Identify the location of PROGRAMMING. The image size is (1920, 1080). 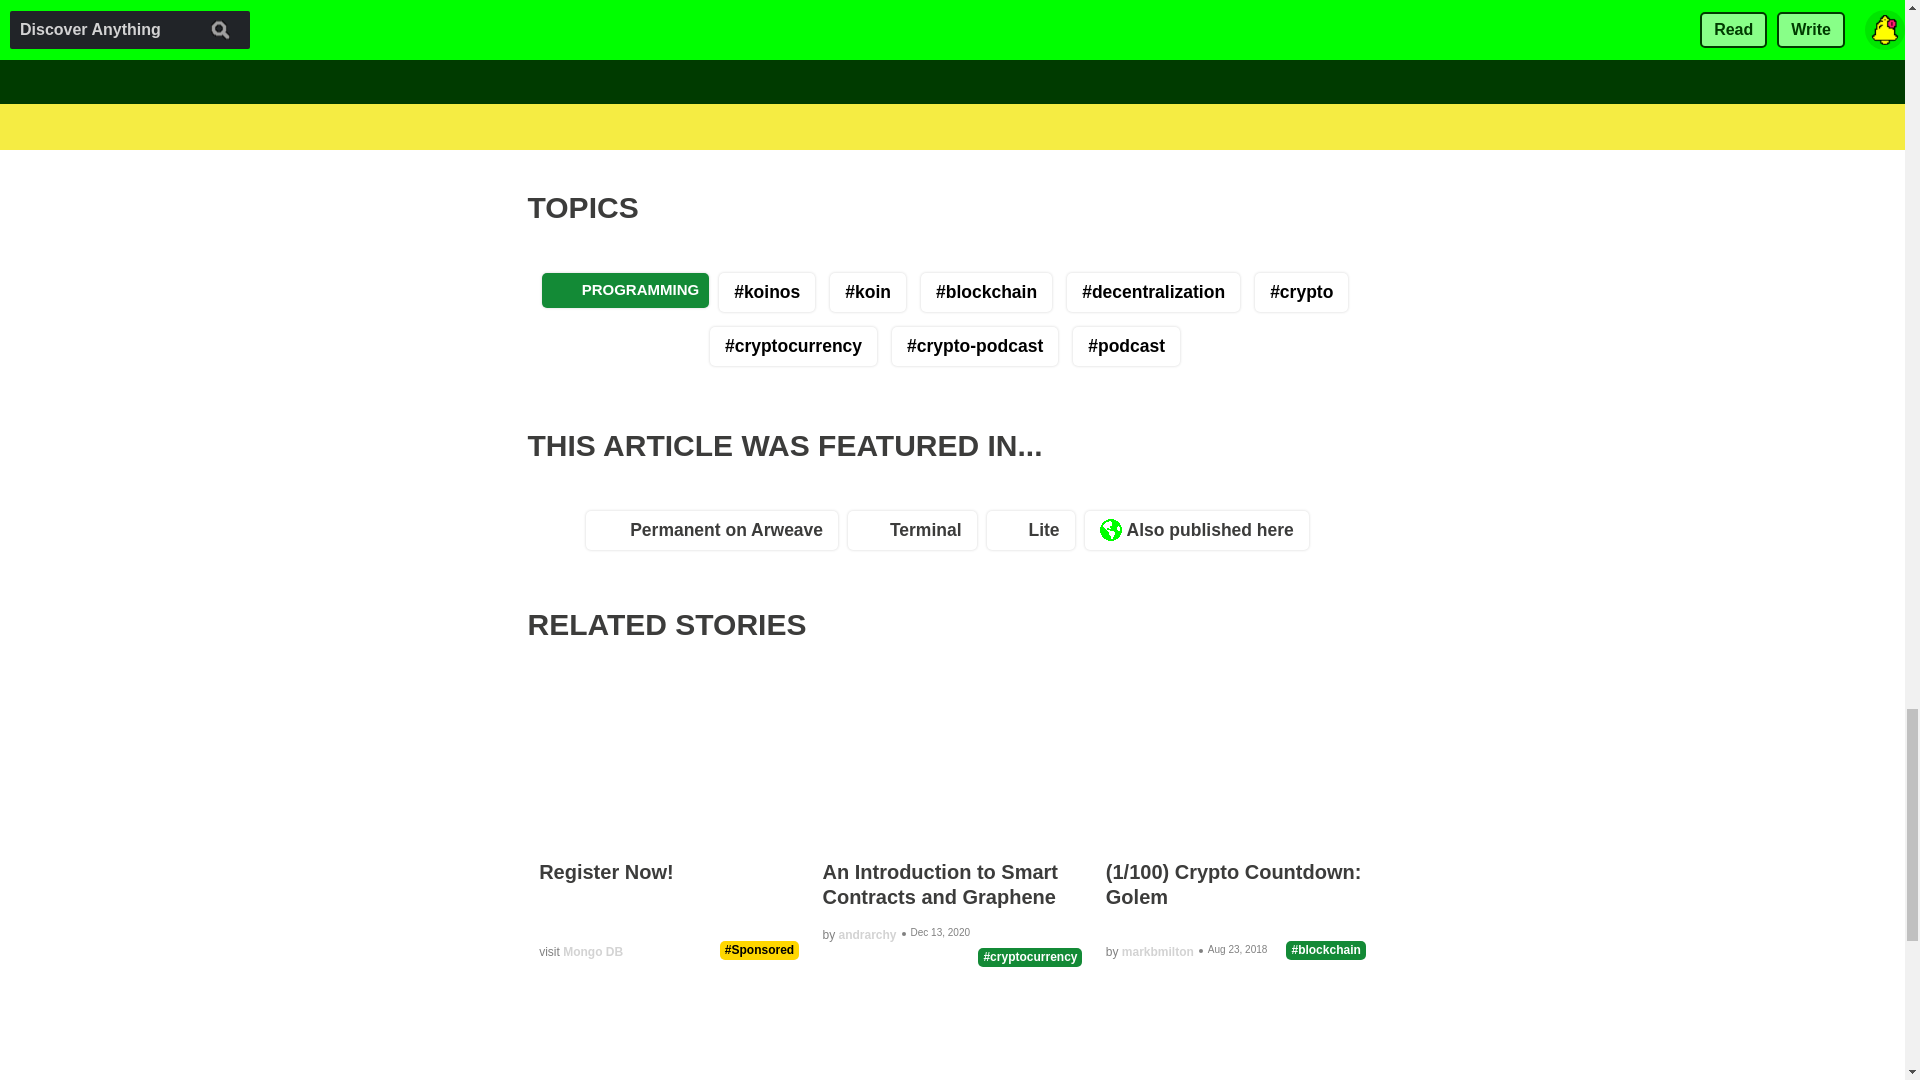
(626, 290).